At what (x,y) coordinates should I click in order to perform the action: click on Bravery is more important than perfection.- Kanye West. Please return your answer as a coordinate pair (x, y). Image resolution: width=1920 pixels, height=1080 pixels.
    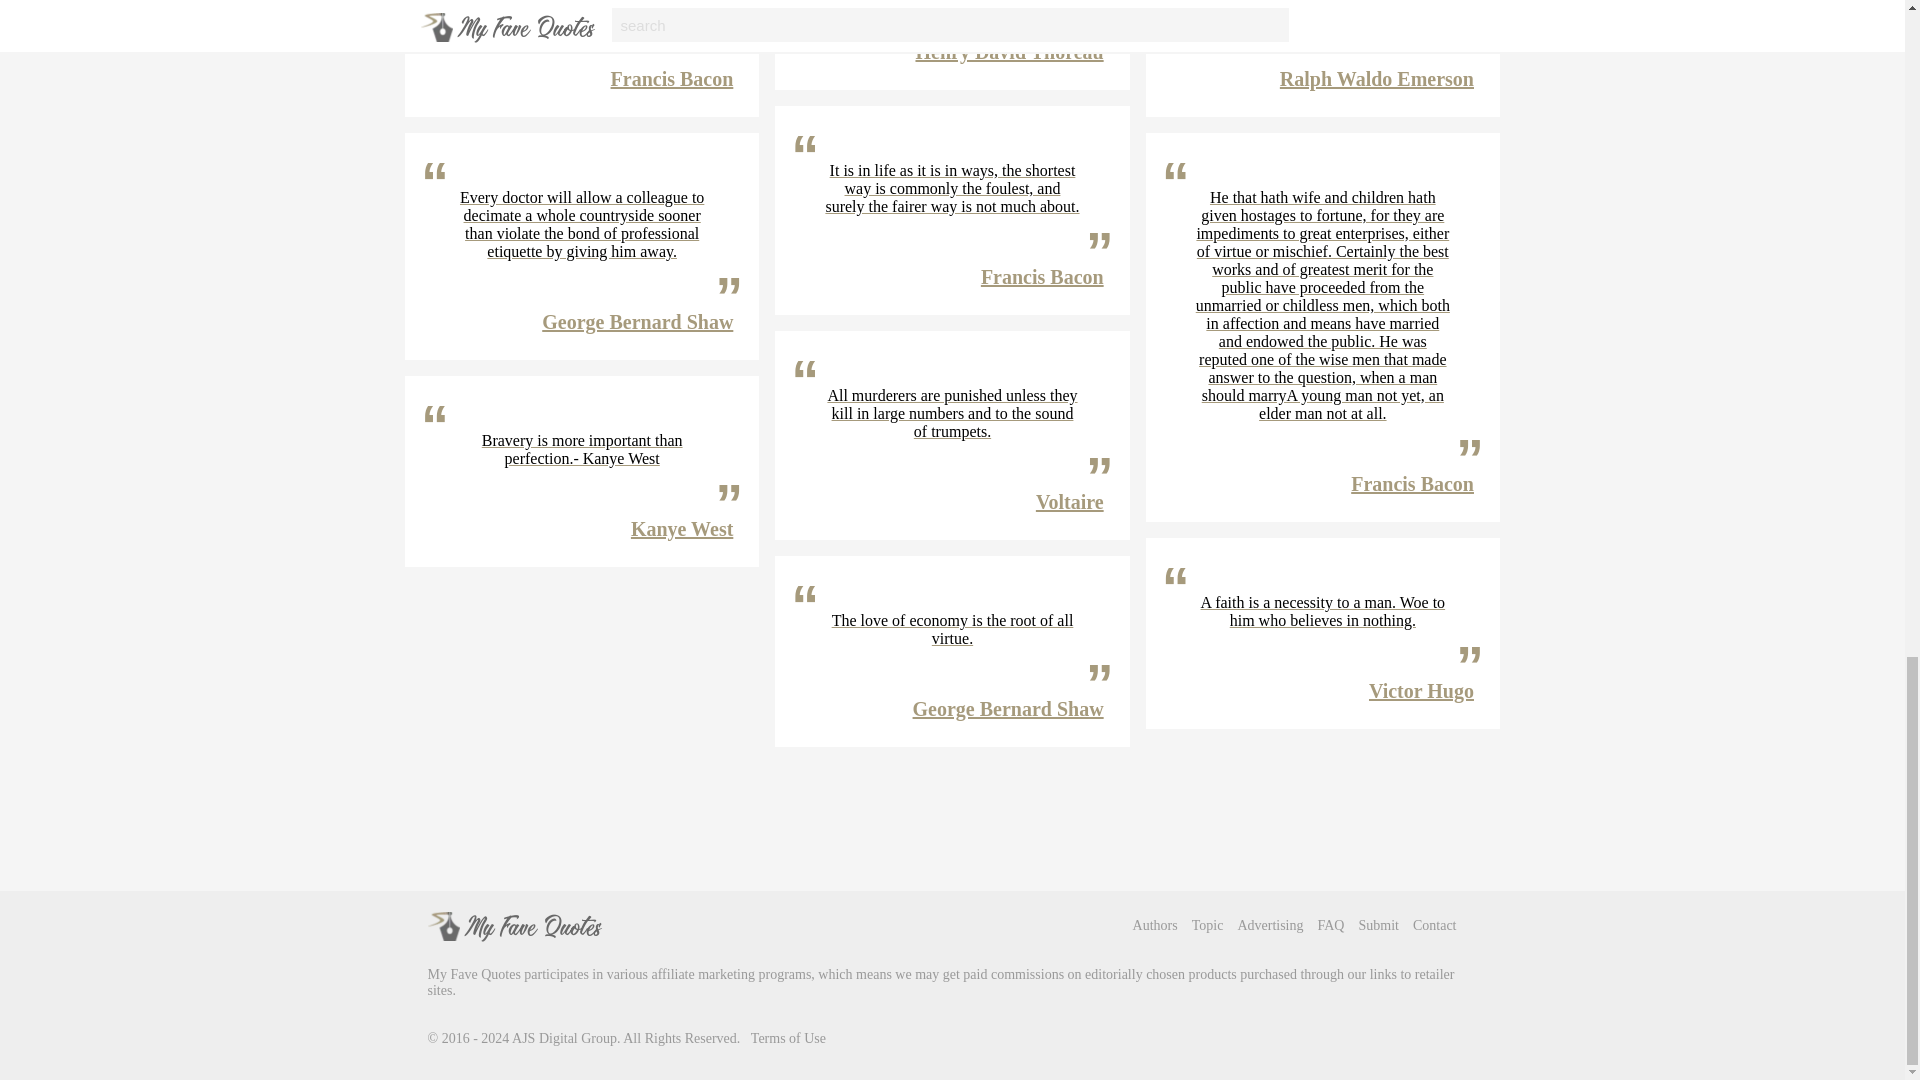
    Looking at the image, I should click on (582, 450).